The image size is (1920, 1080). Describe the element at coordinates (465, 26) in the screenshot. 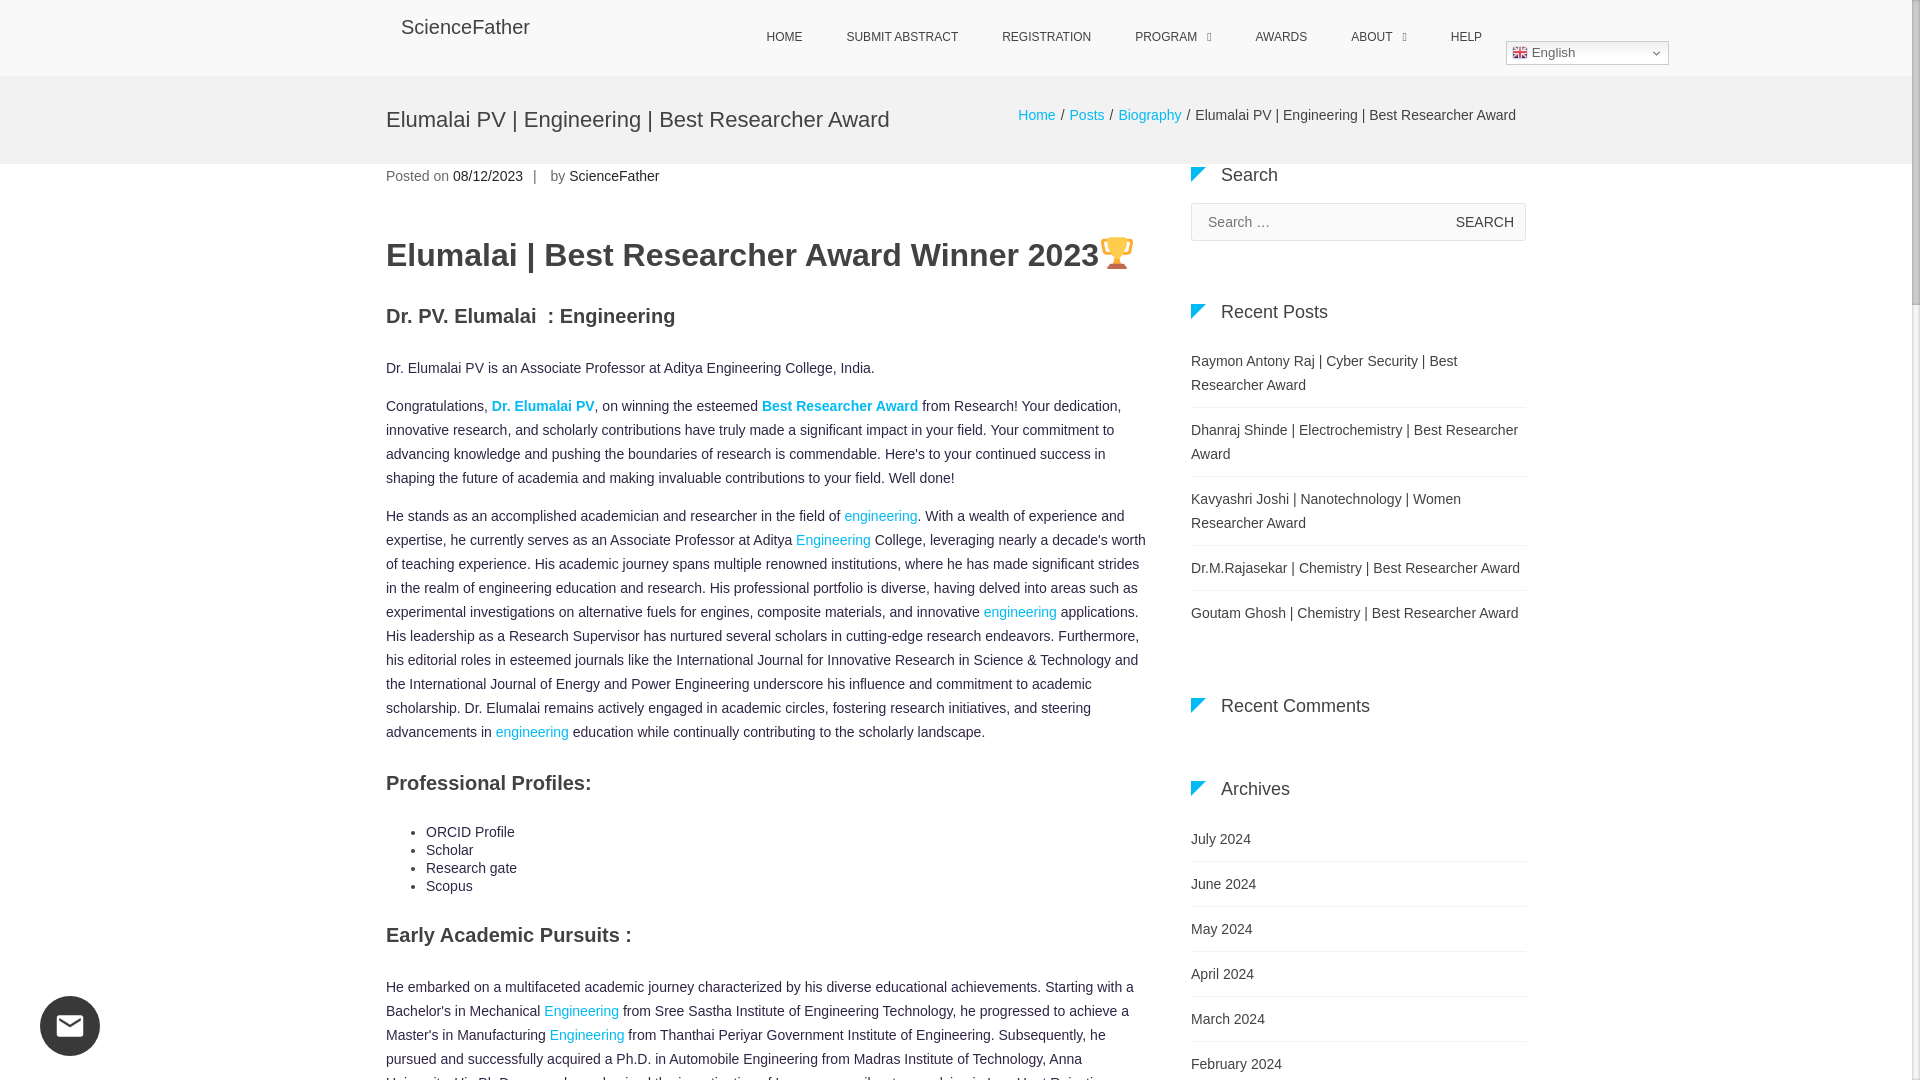

I see `ScienceFather` at that location.